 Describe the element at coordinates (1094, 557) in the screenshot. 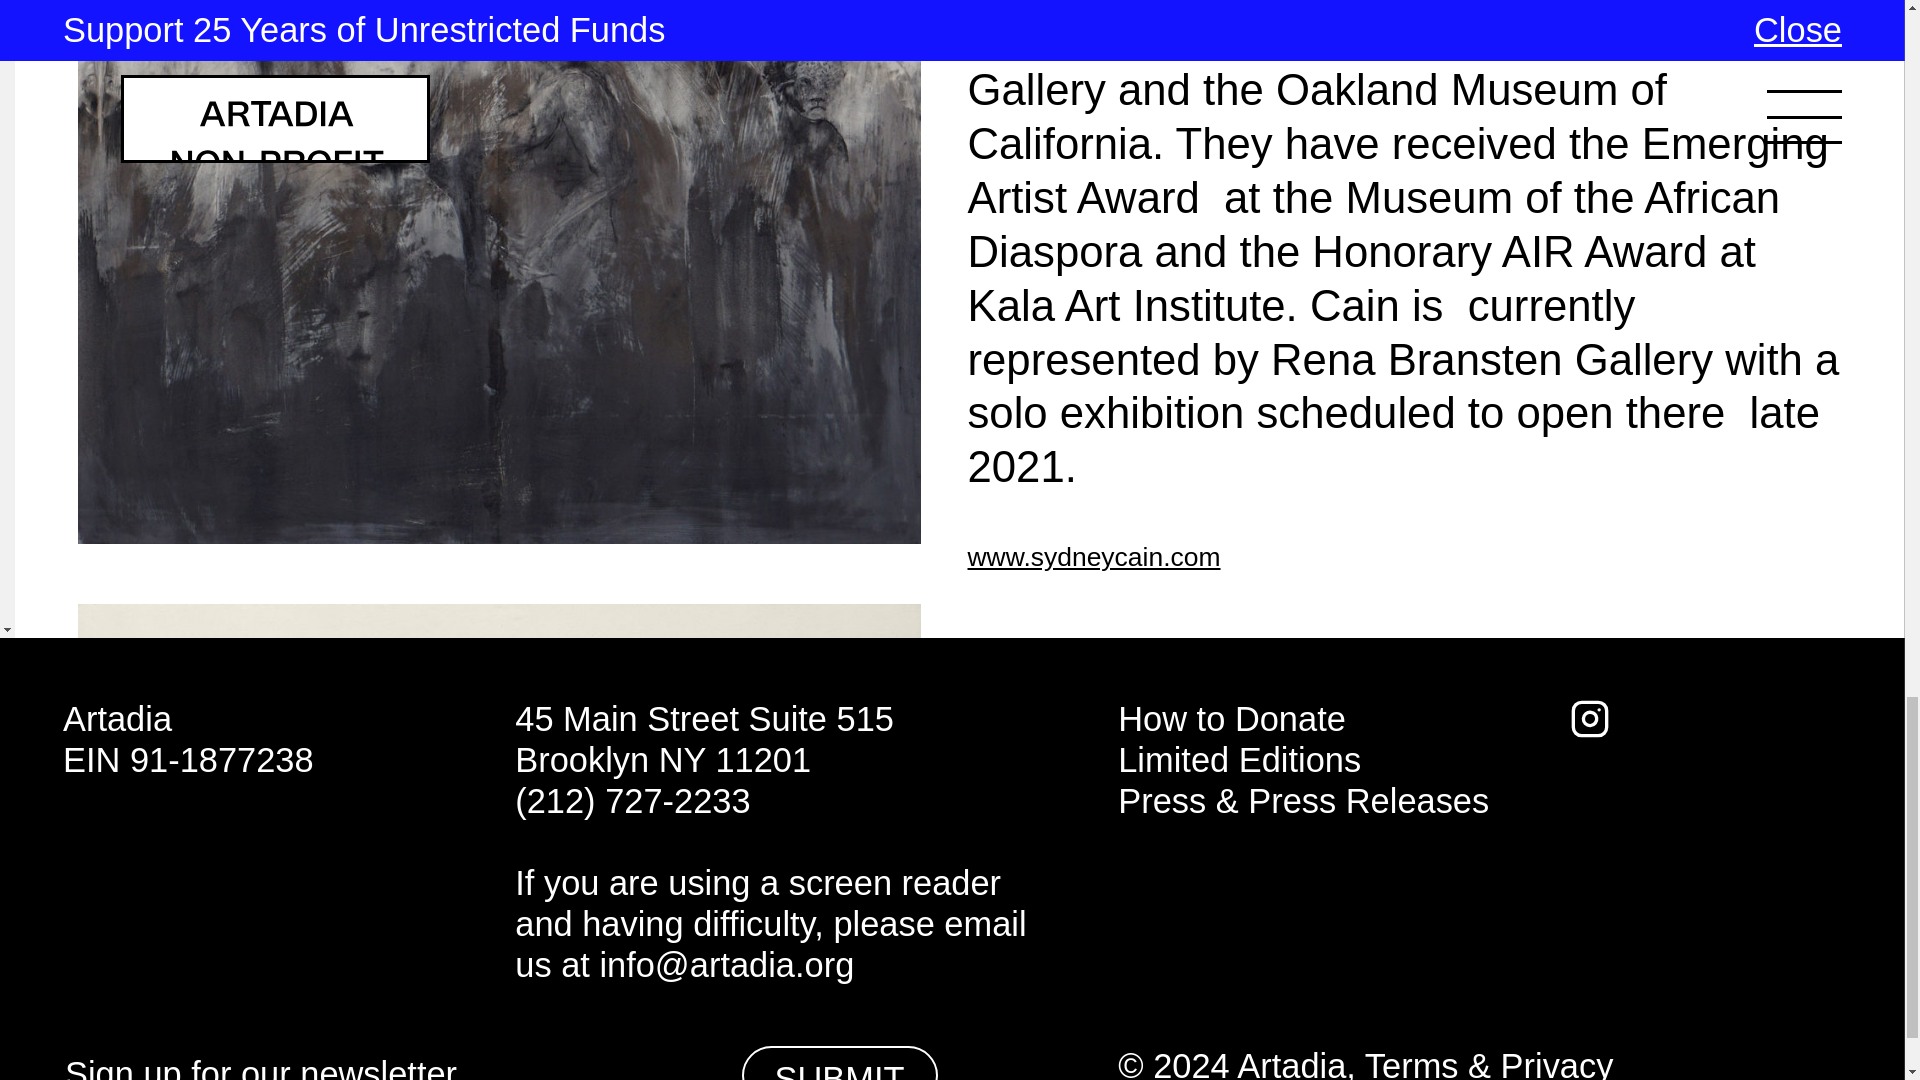

I see `www.sydneycain.com` at that location.